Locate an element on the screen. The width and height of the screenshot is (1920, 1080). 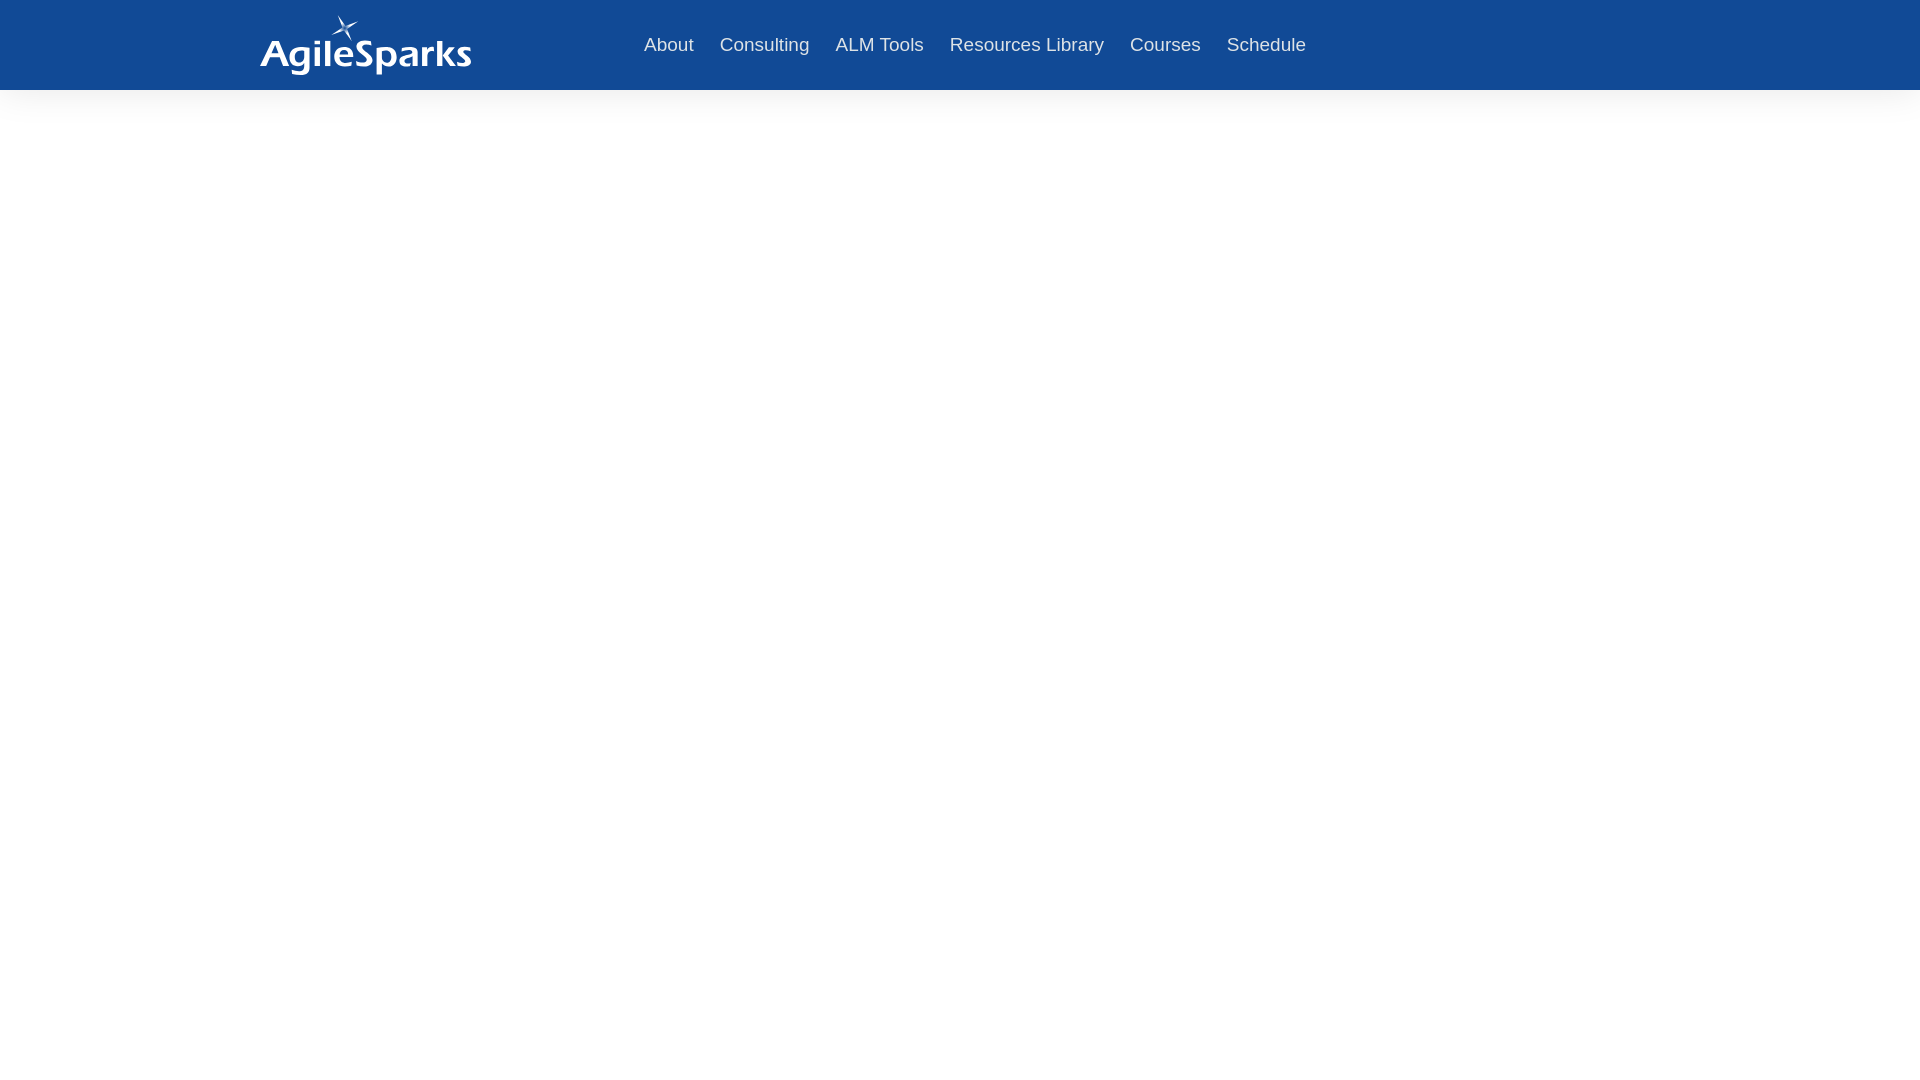
ALM Tools is located at coordinates (879, 45).